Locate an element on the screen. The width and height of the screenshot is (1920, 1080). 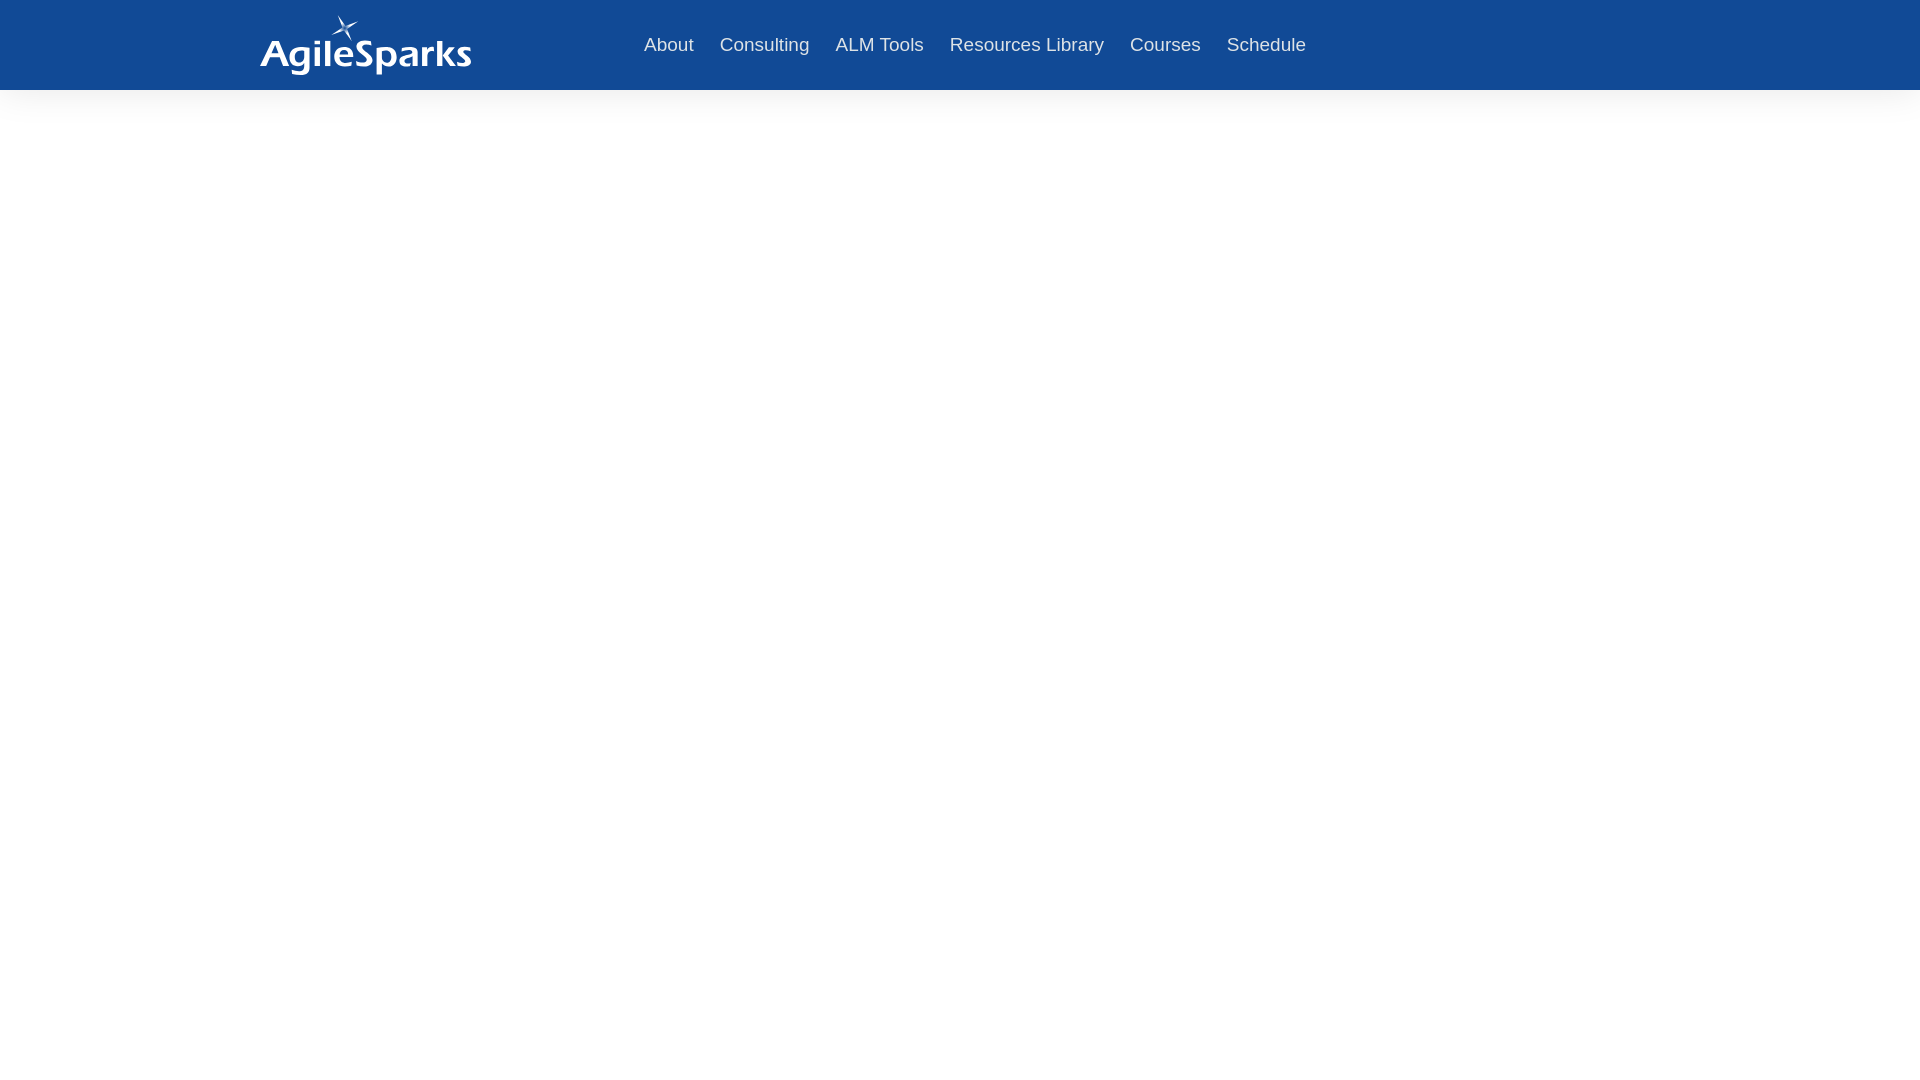
ALM Tools is located at coordinates (879, 45).